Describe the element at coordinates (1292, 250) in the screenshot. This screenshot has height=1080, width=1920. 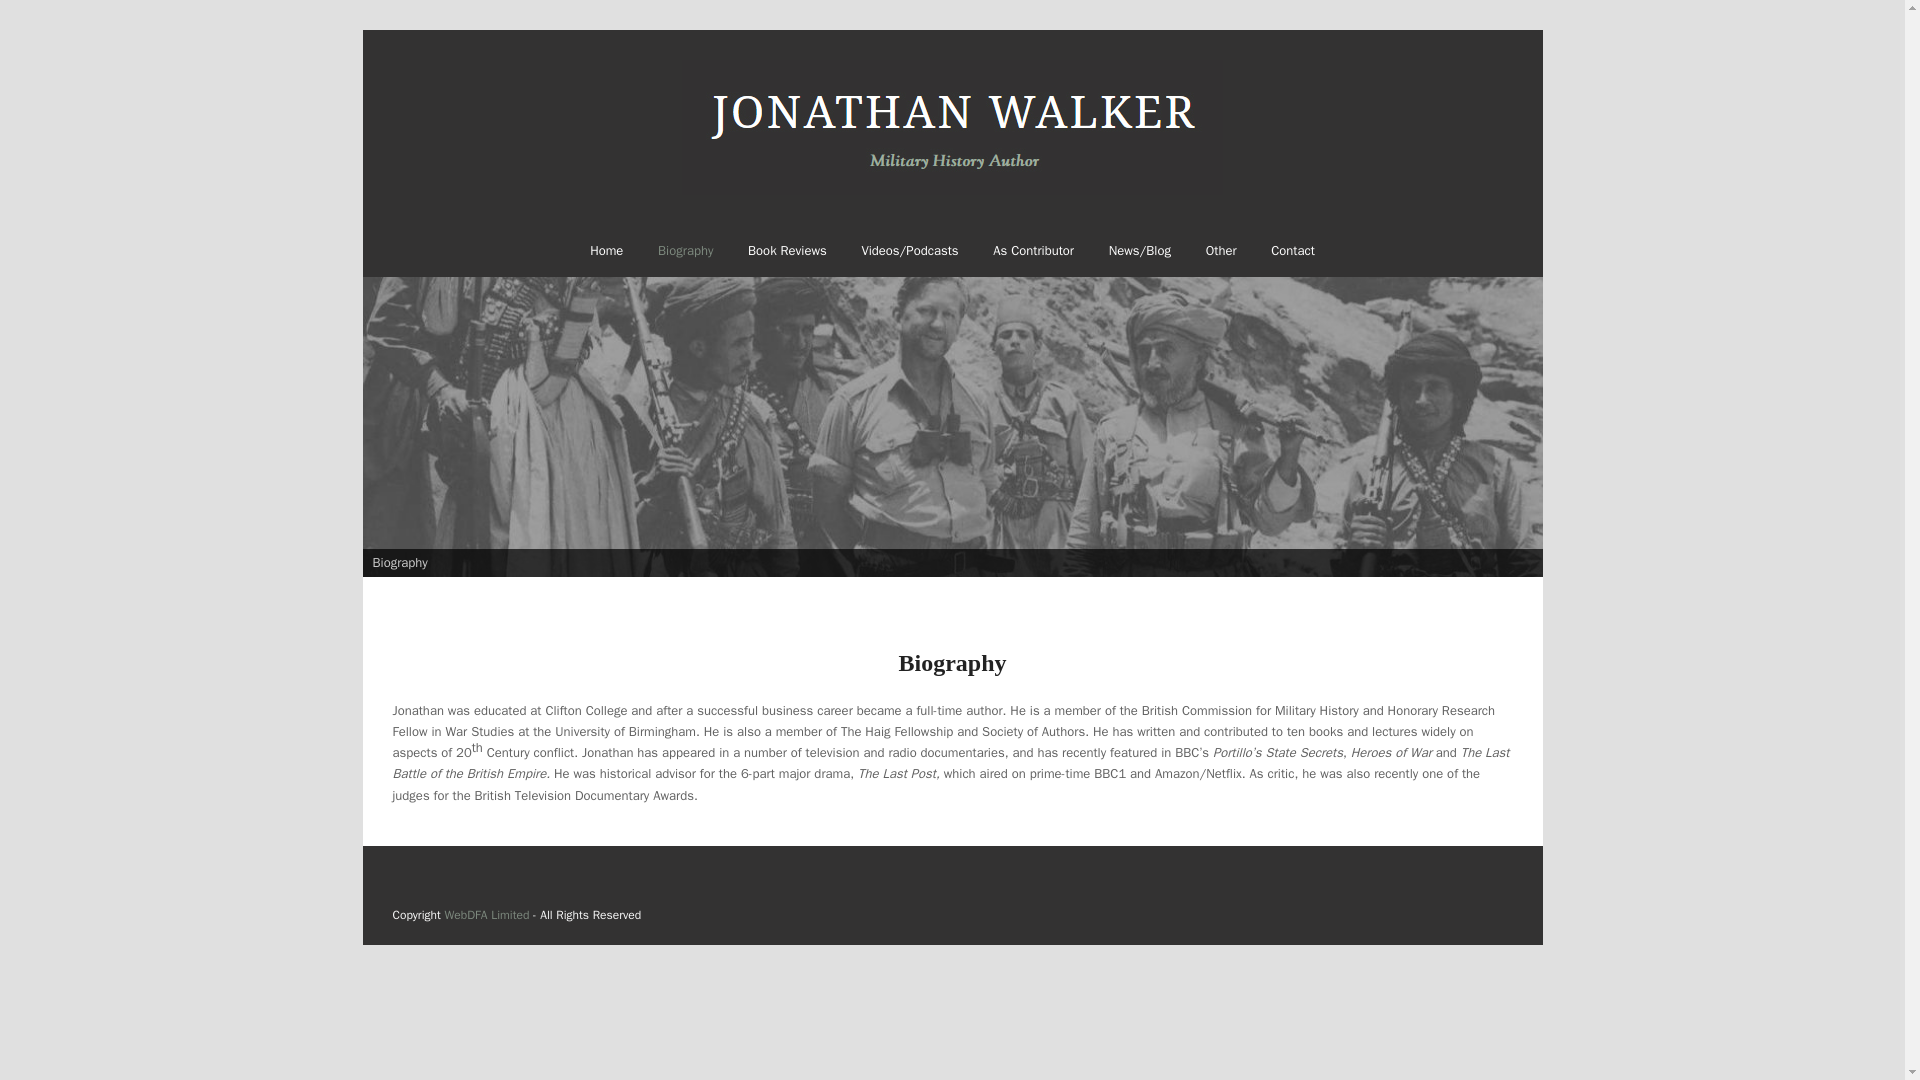
I see `Contact` at that location.